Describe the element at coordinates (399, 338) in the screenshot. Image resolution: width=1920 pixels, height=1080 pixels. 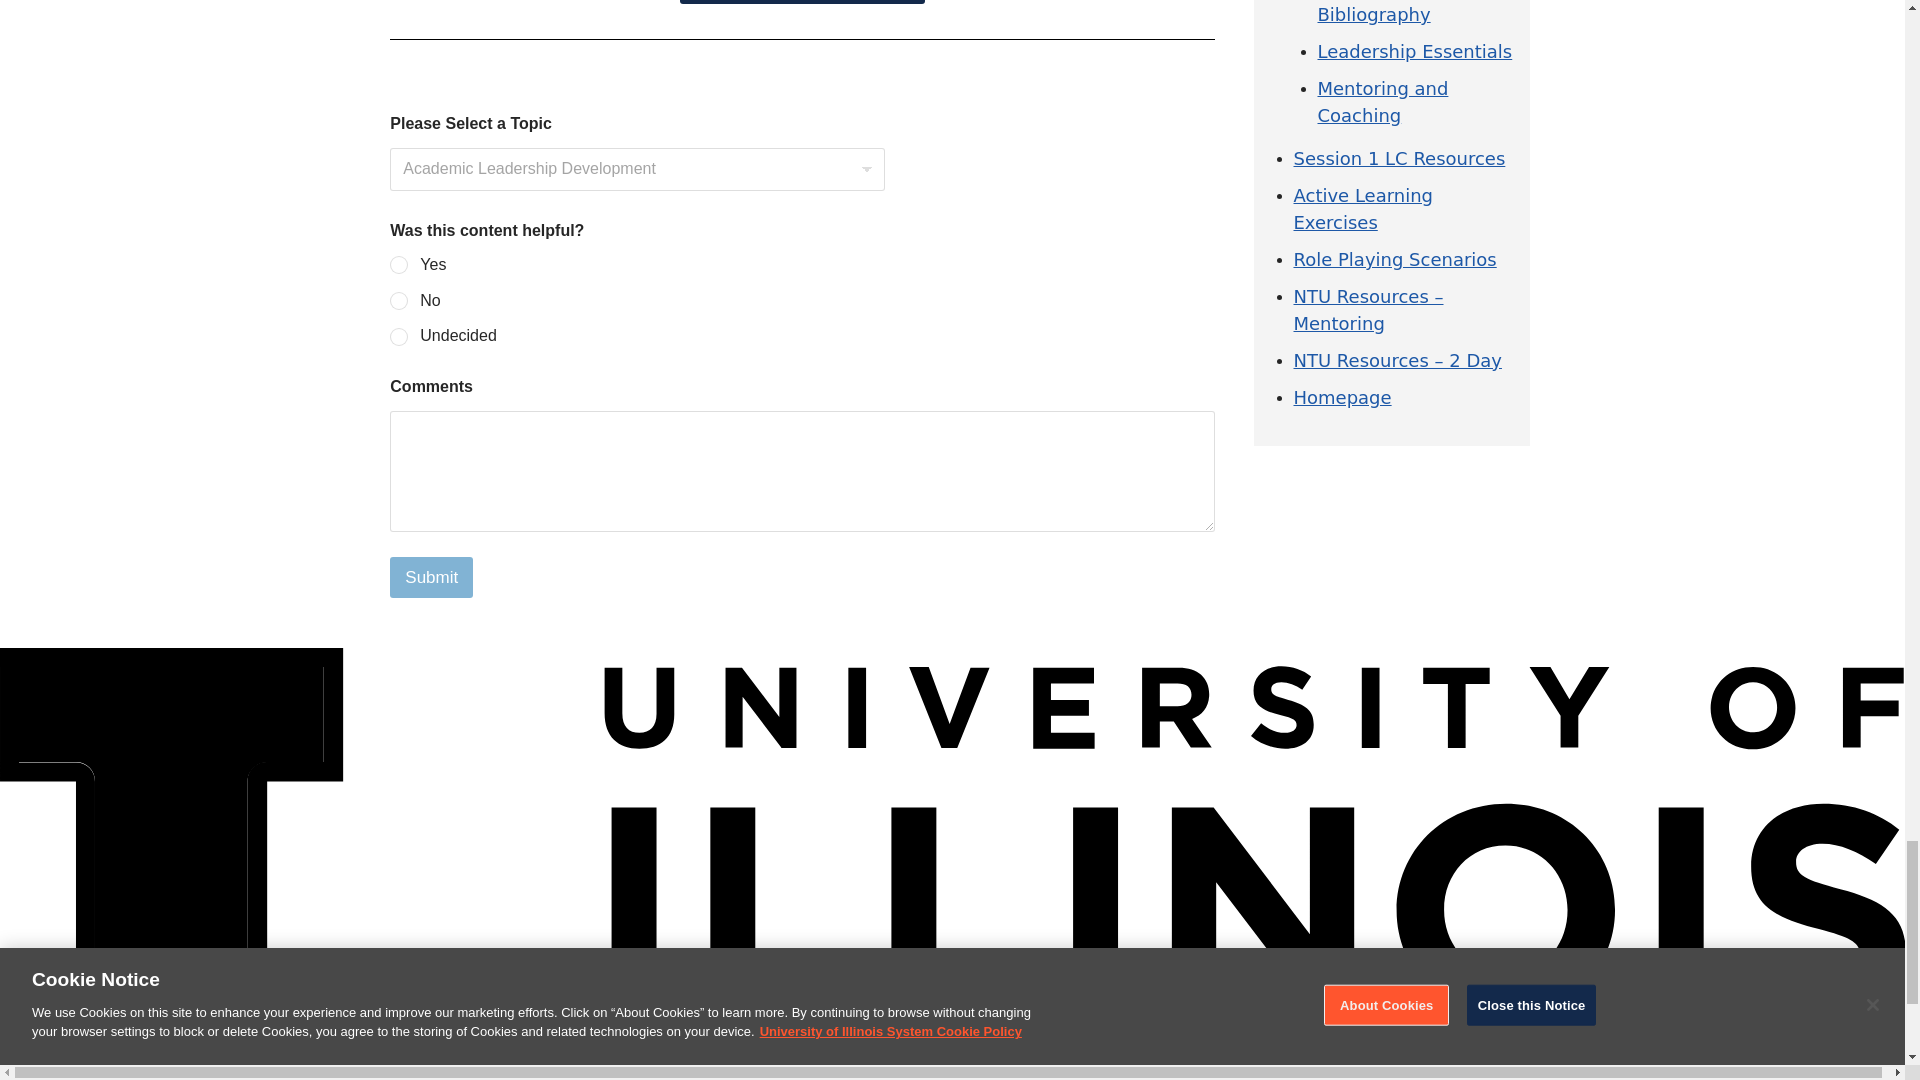
I see `Undecided` at that location.